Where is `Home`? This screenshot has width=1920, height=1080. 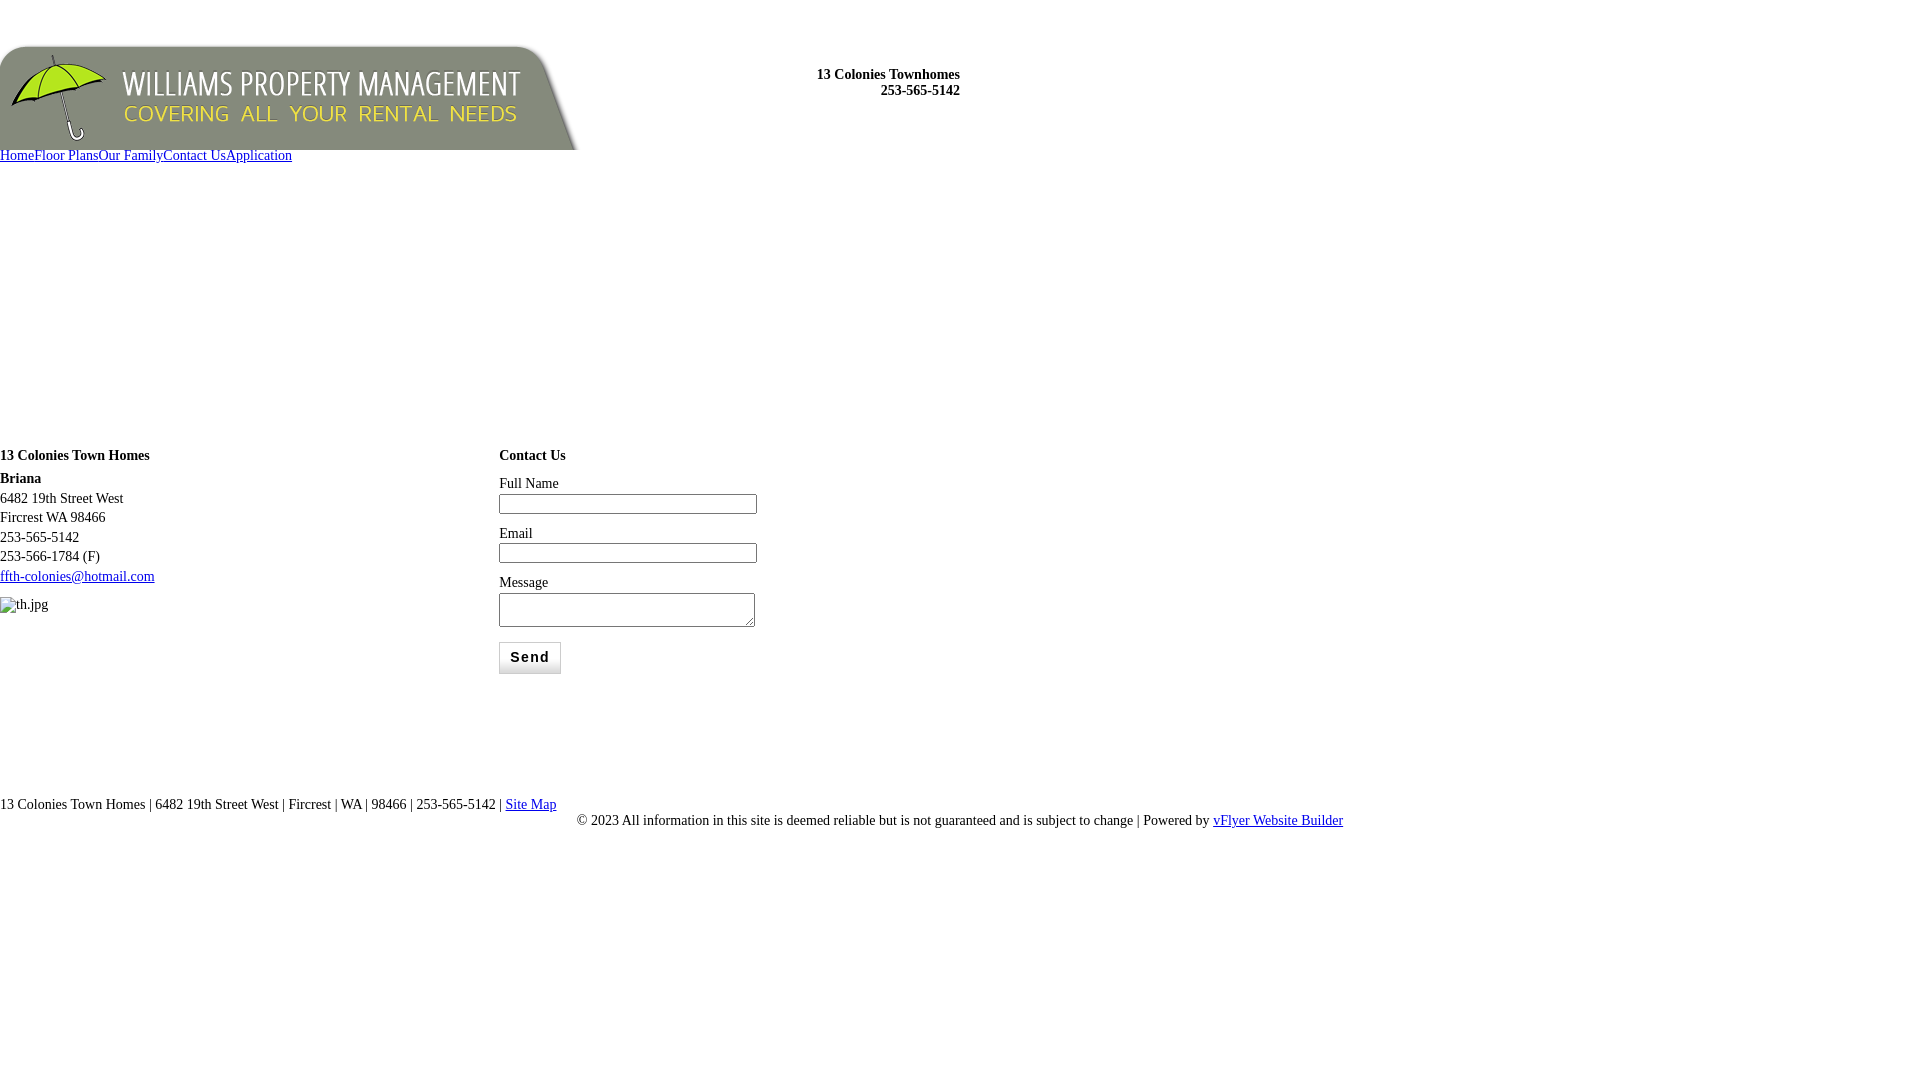 Home is located at coordinates (17, 156).